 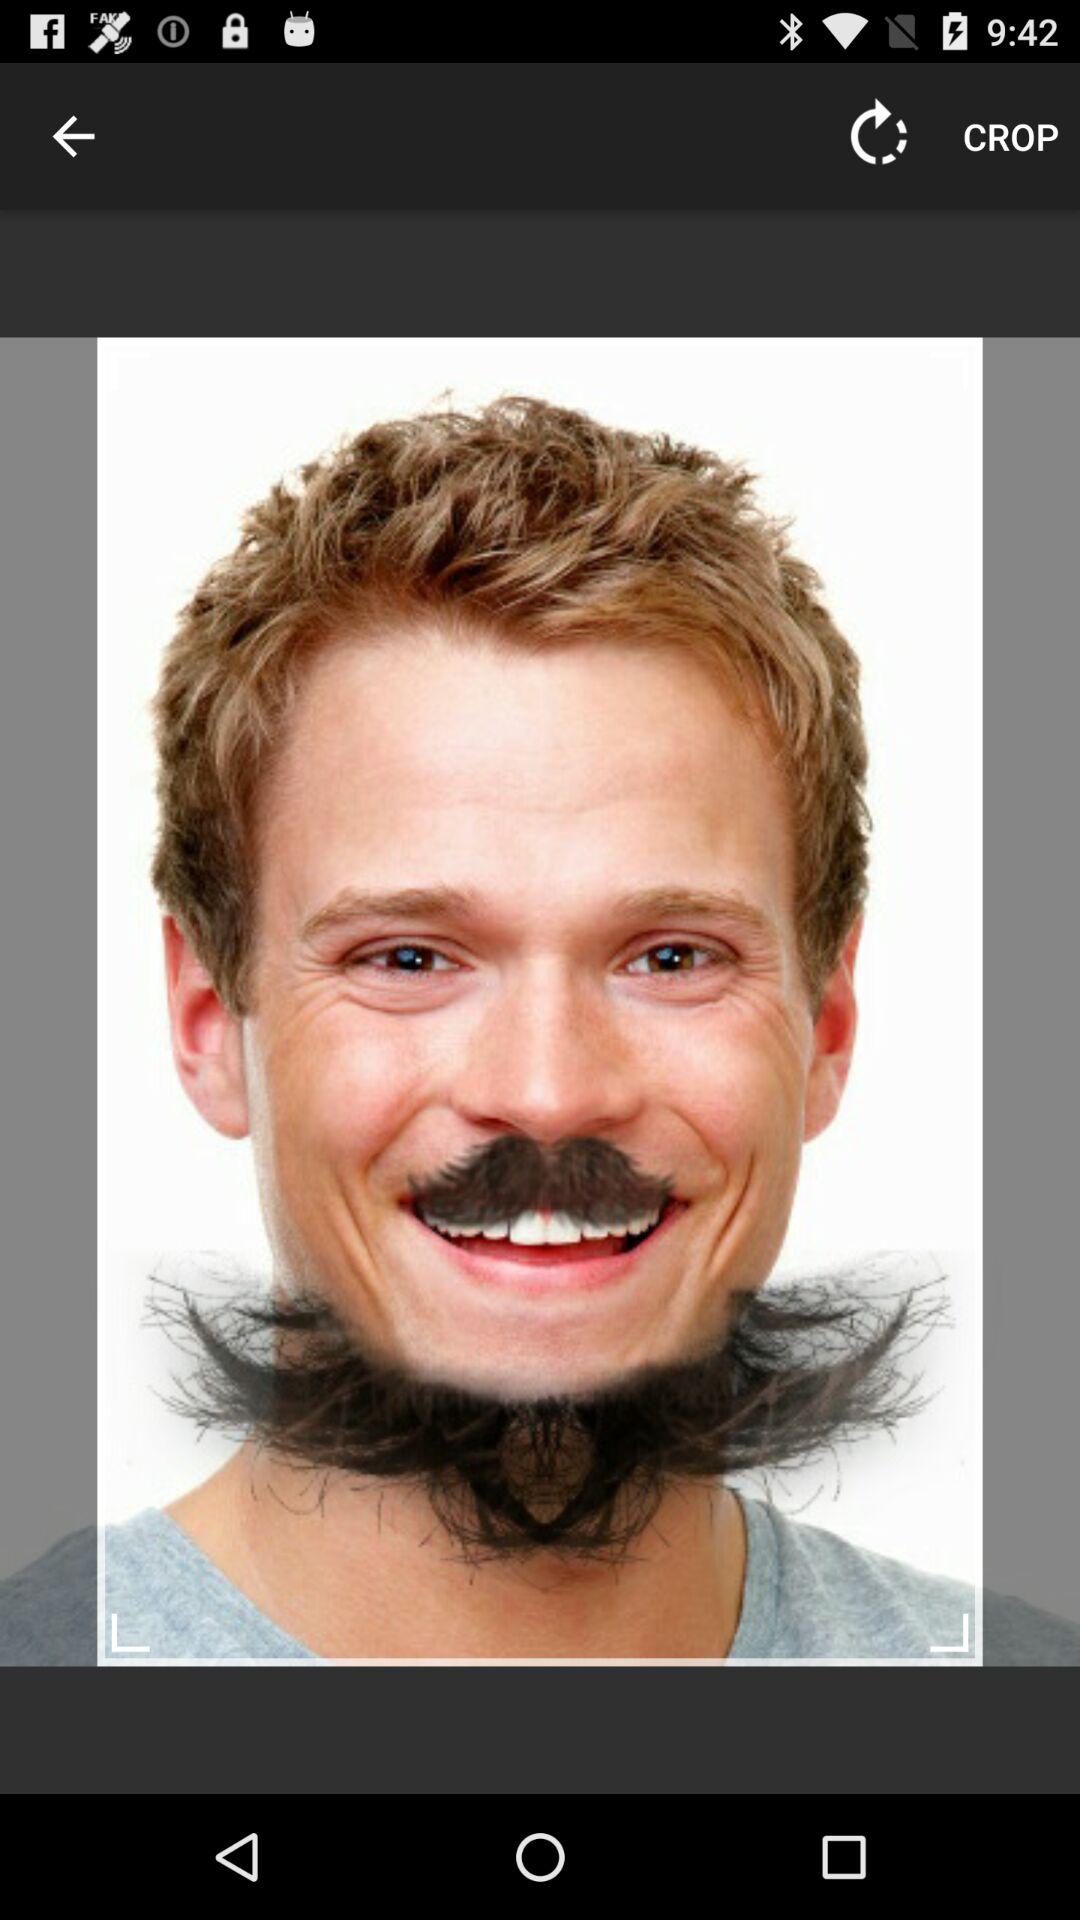 What do you see at coordinates (73, 136) in the screenshot?
I see `press item at the top left corner` at bounding box center [73, 136].